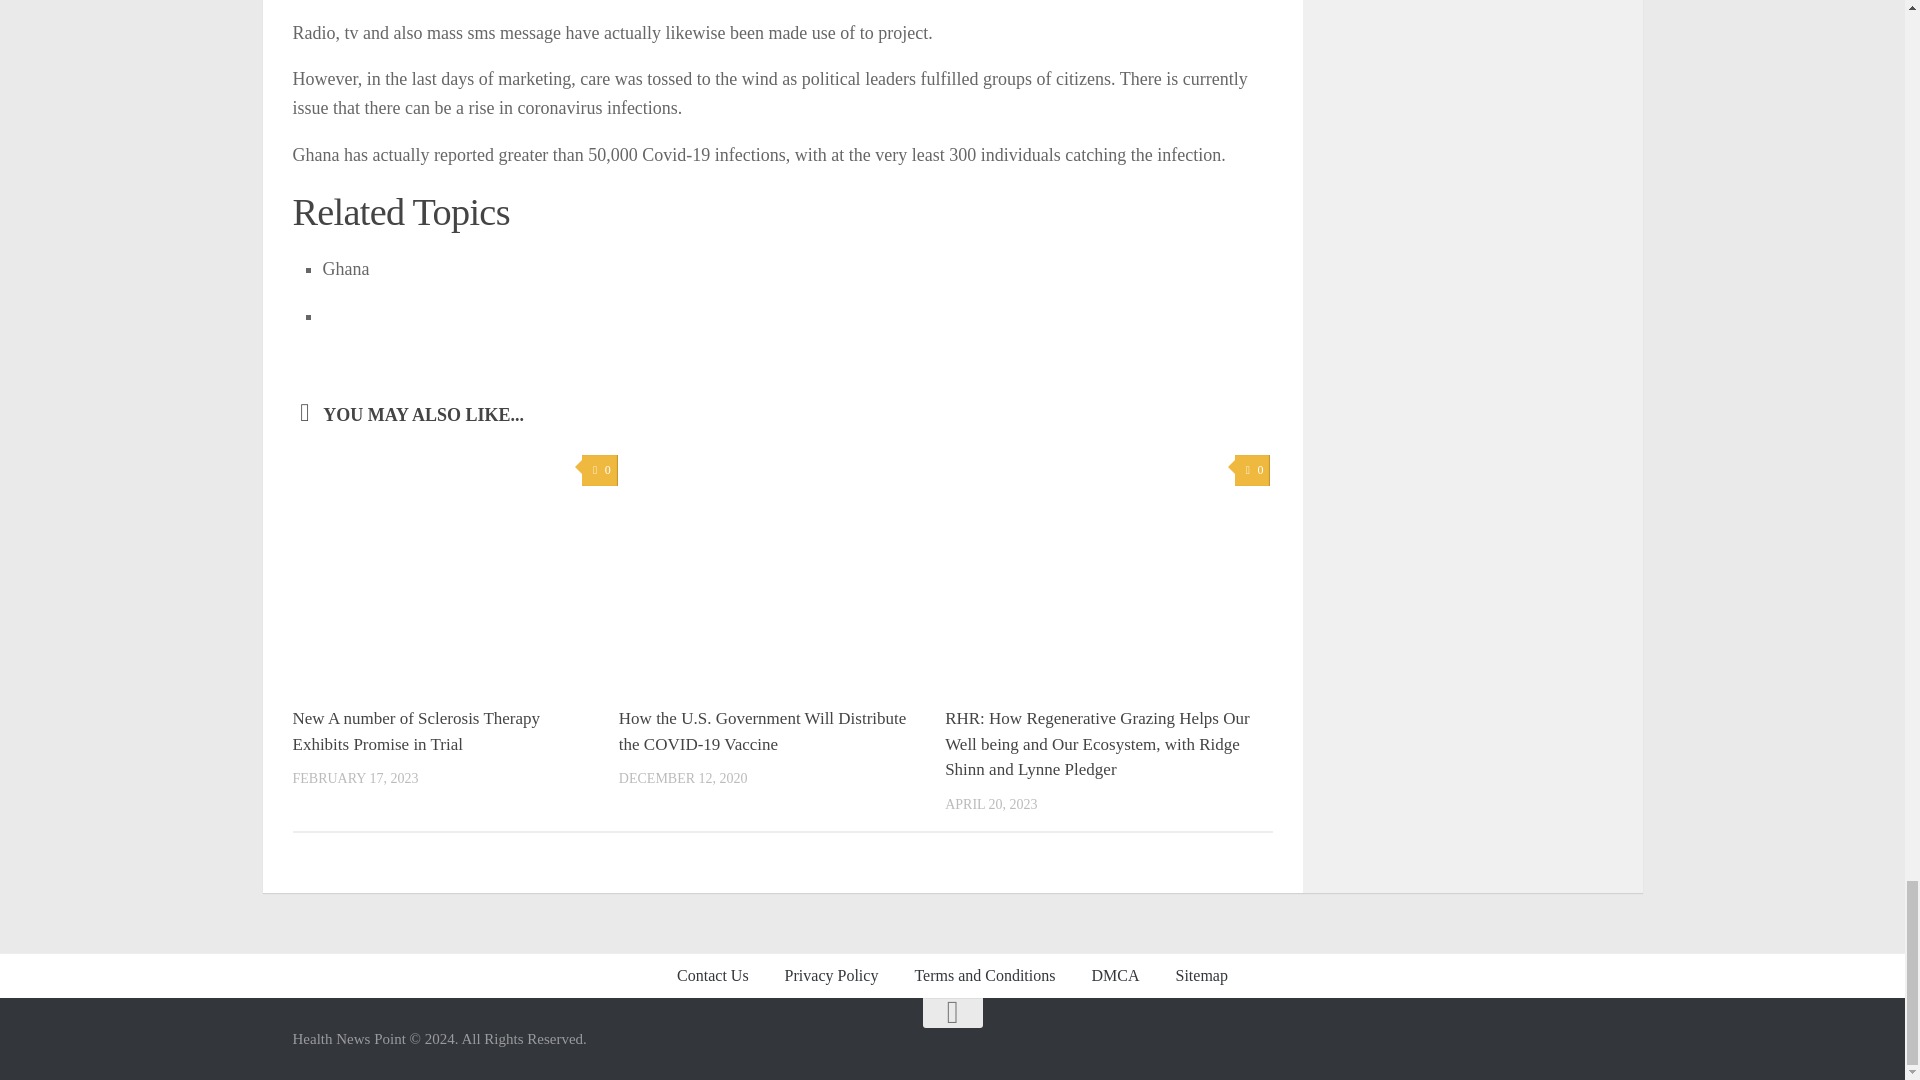 Image resolution: width=1920 pixels, height=1080 pixels. Describe the element at coordinates (598, 470) in the screenshot. I see `0` at that location.